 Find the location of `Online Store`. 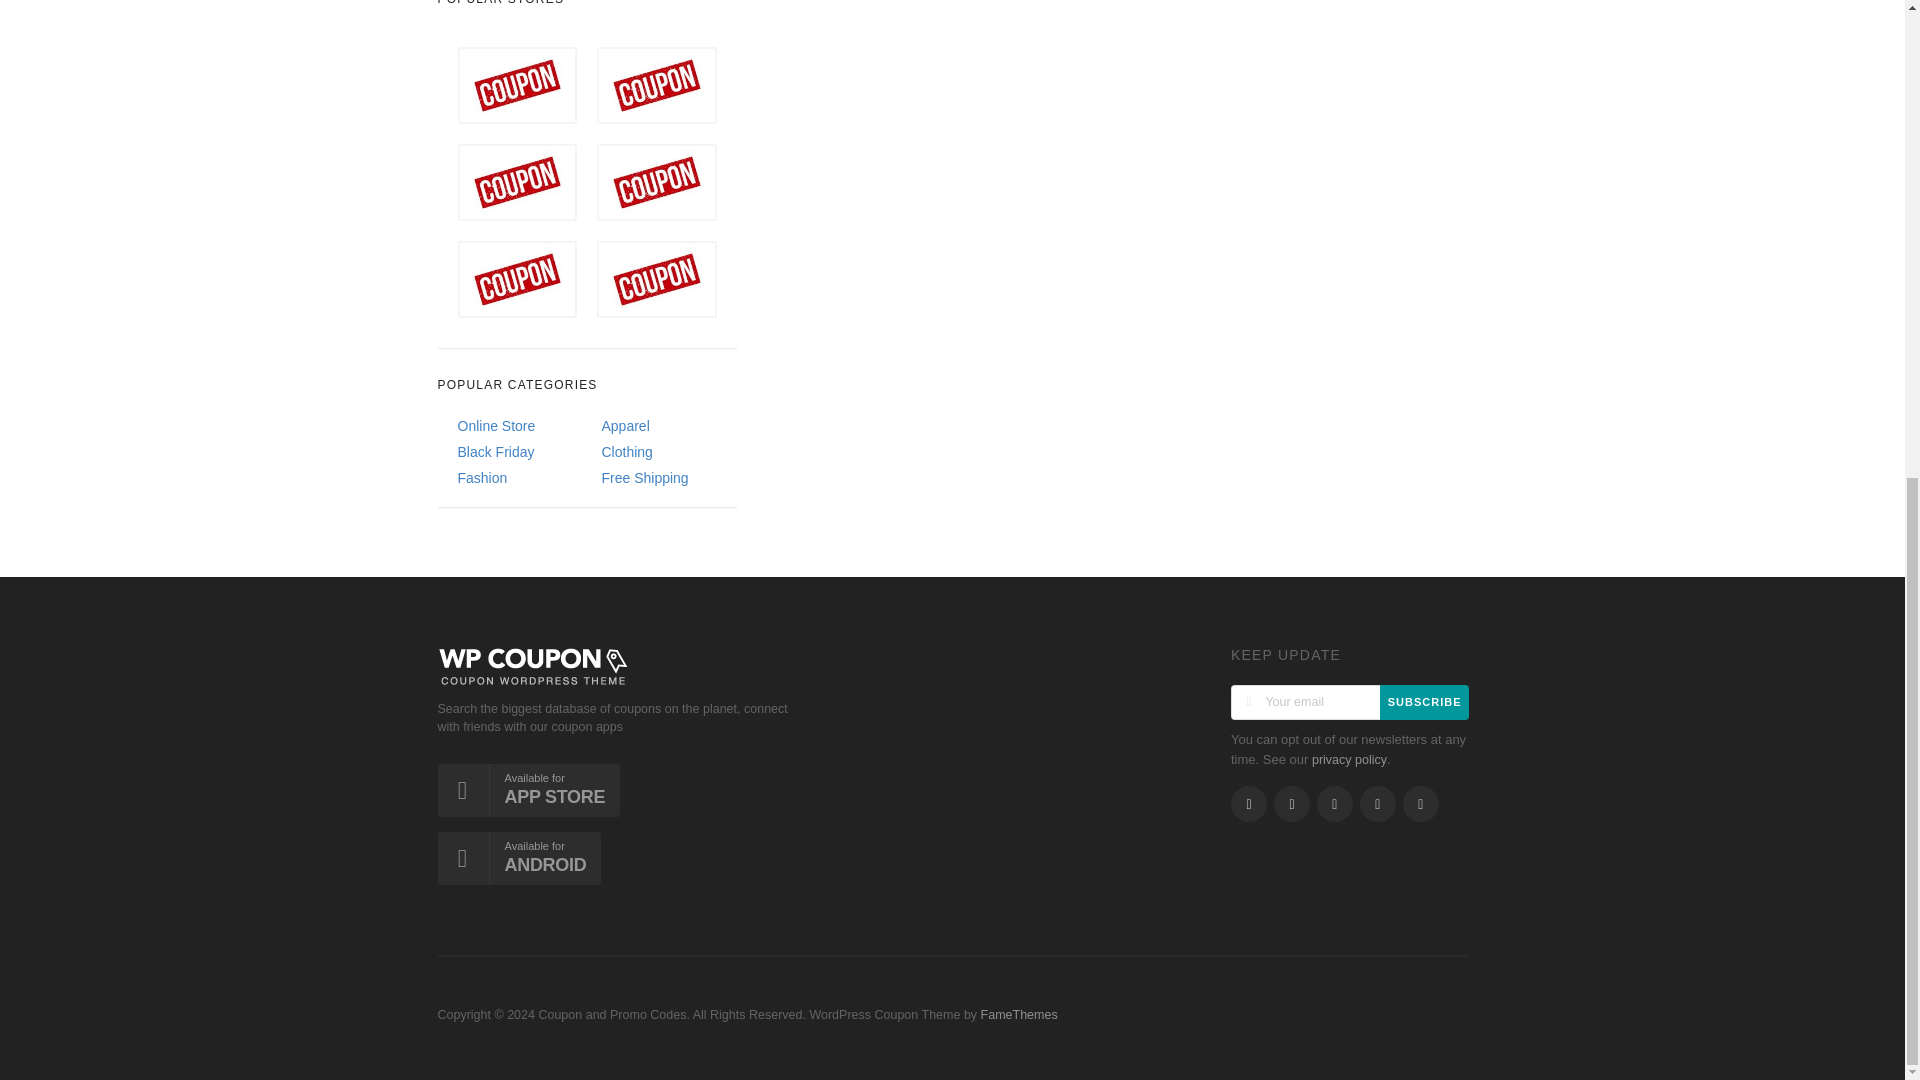

Online Store is located at coordinates (516, 426).